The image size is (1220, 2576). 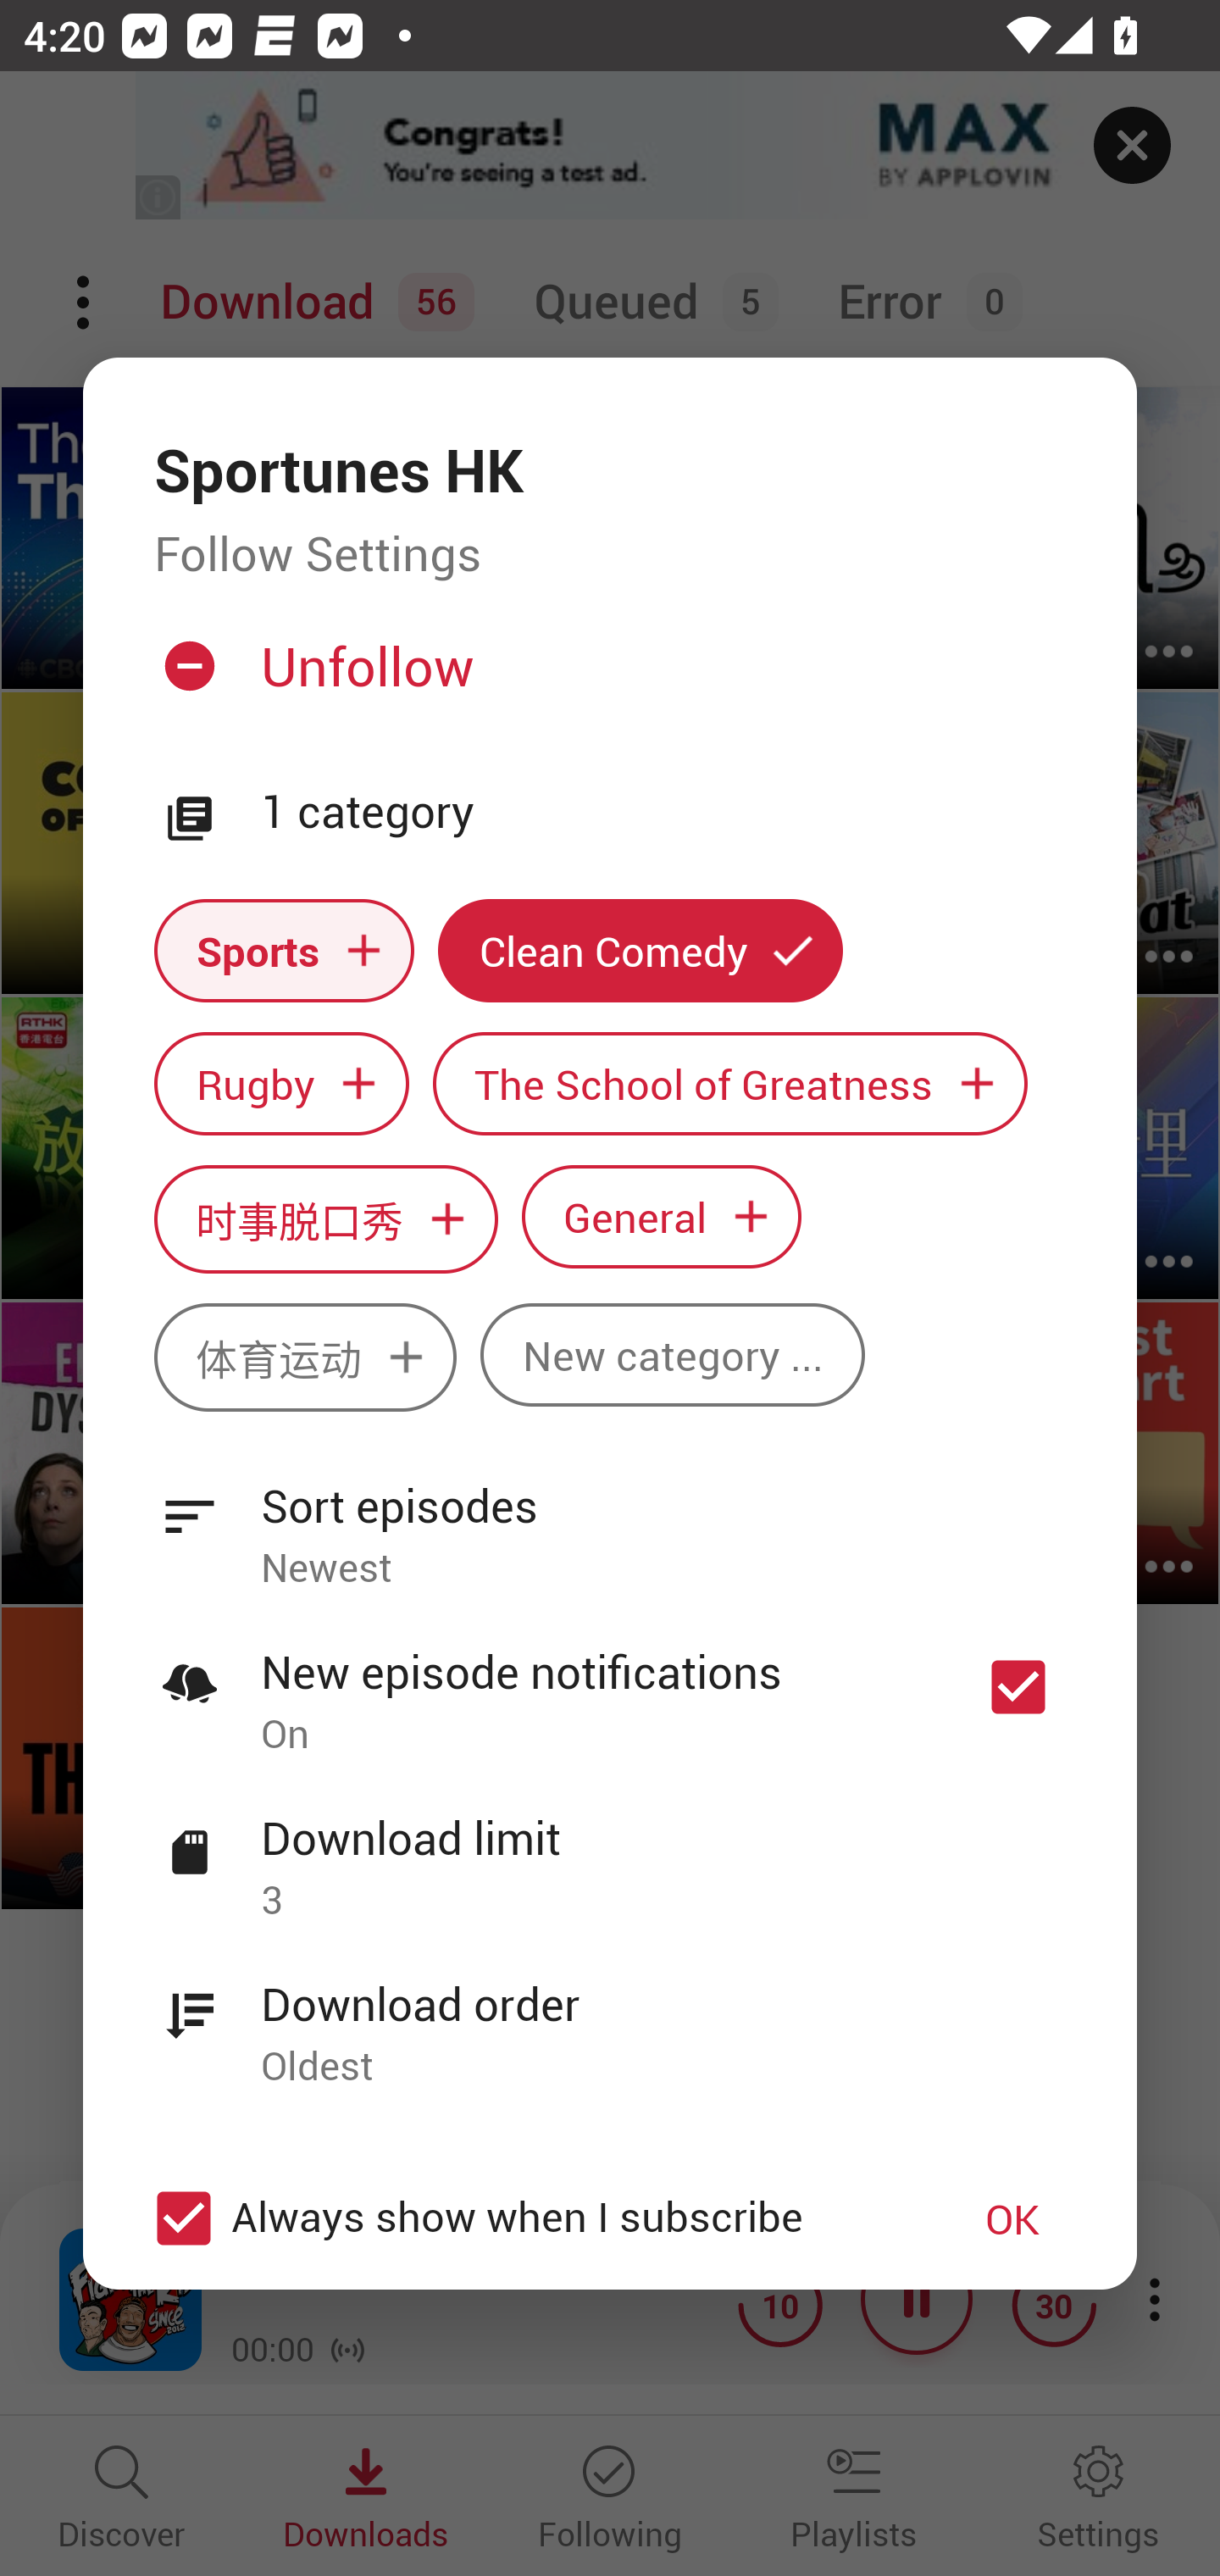 I want to click on OK, so click(x=1012, y=2218).